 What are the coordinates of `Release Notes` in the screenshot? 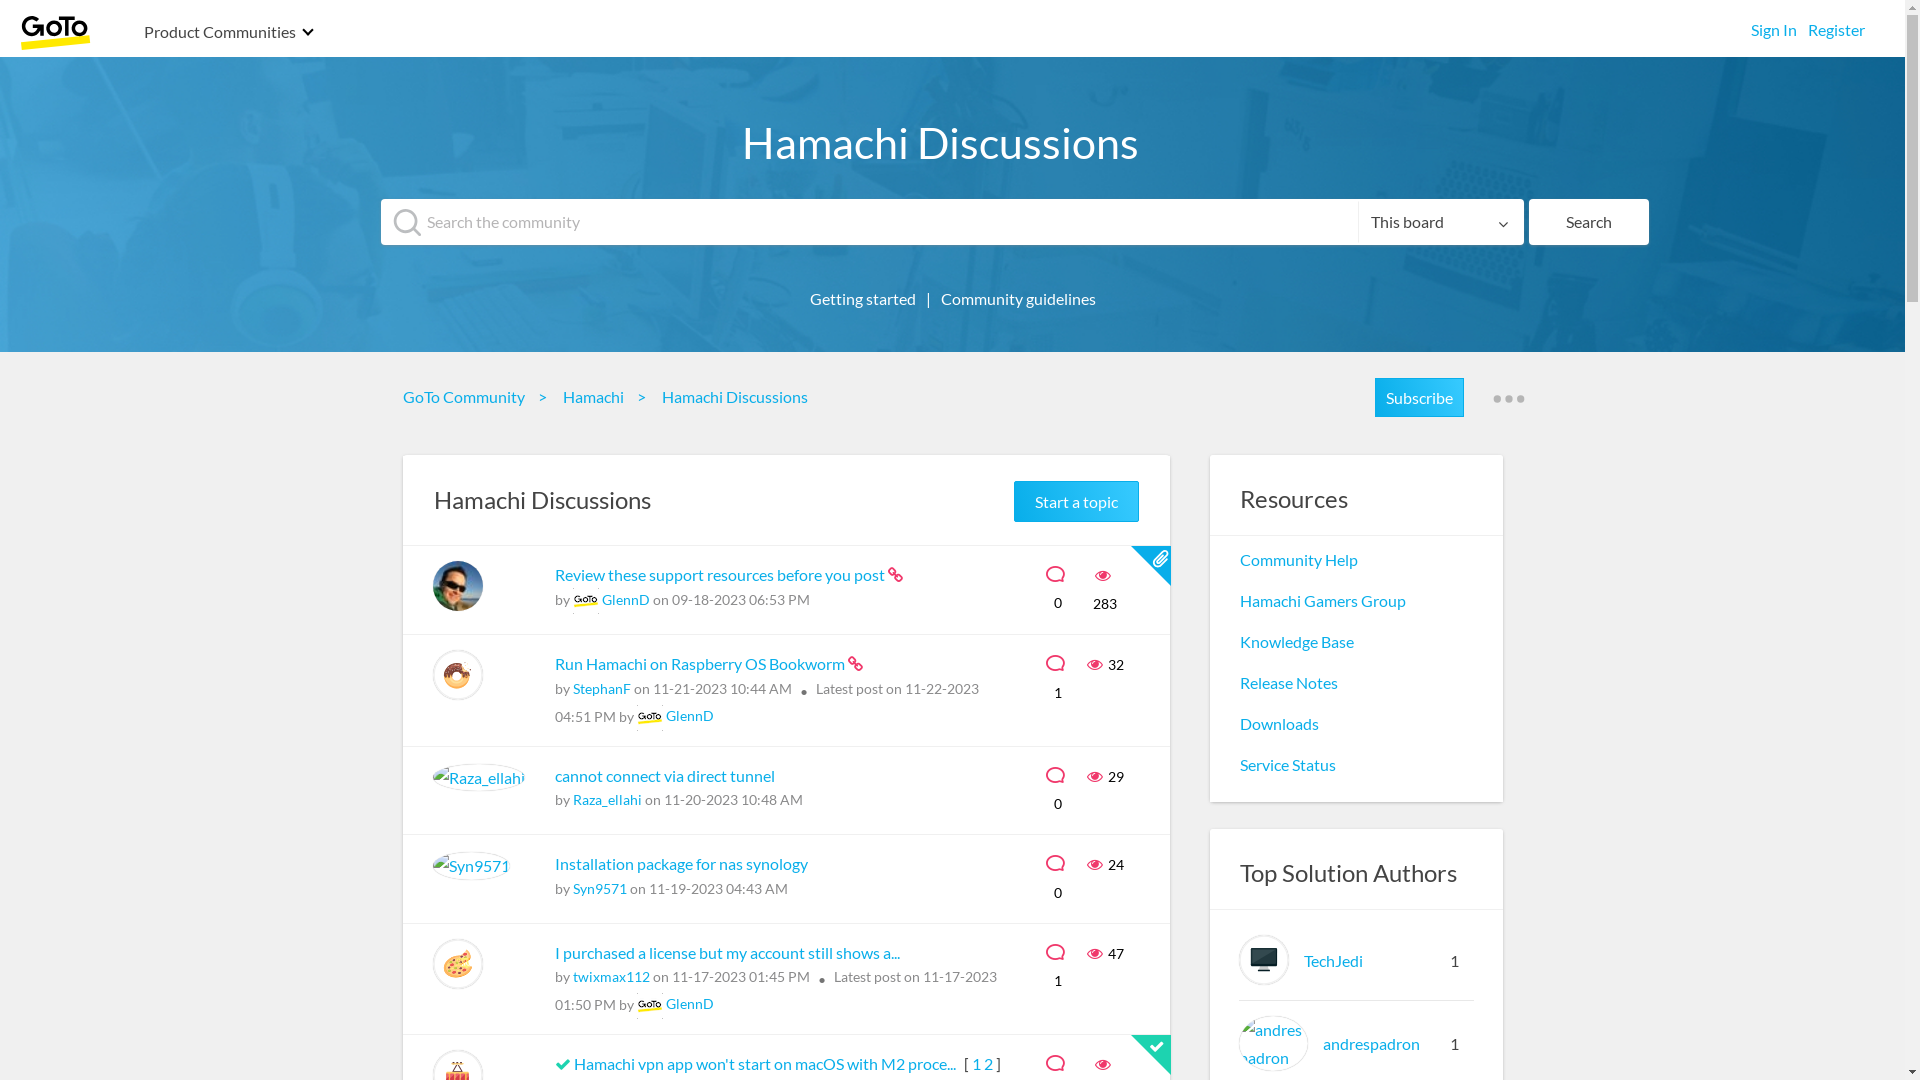 It's located at (1289, 682).